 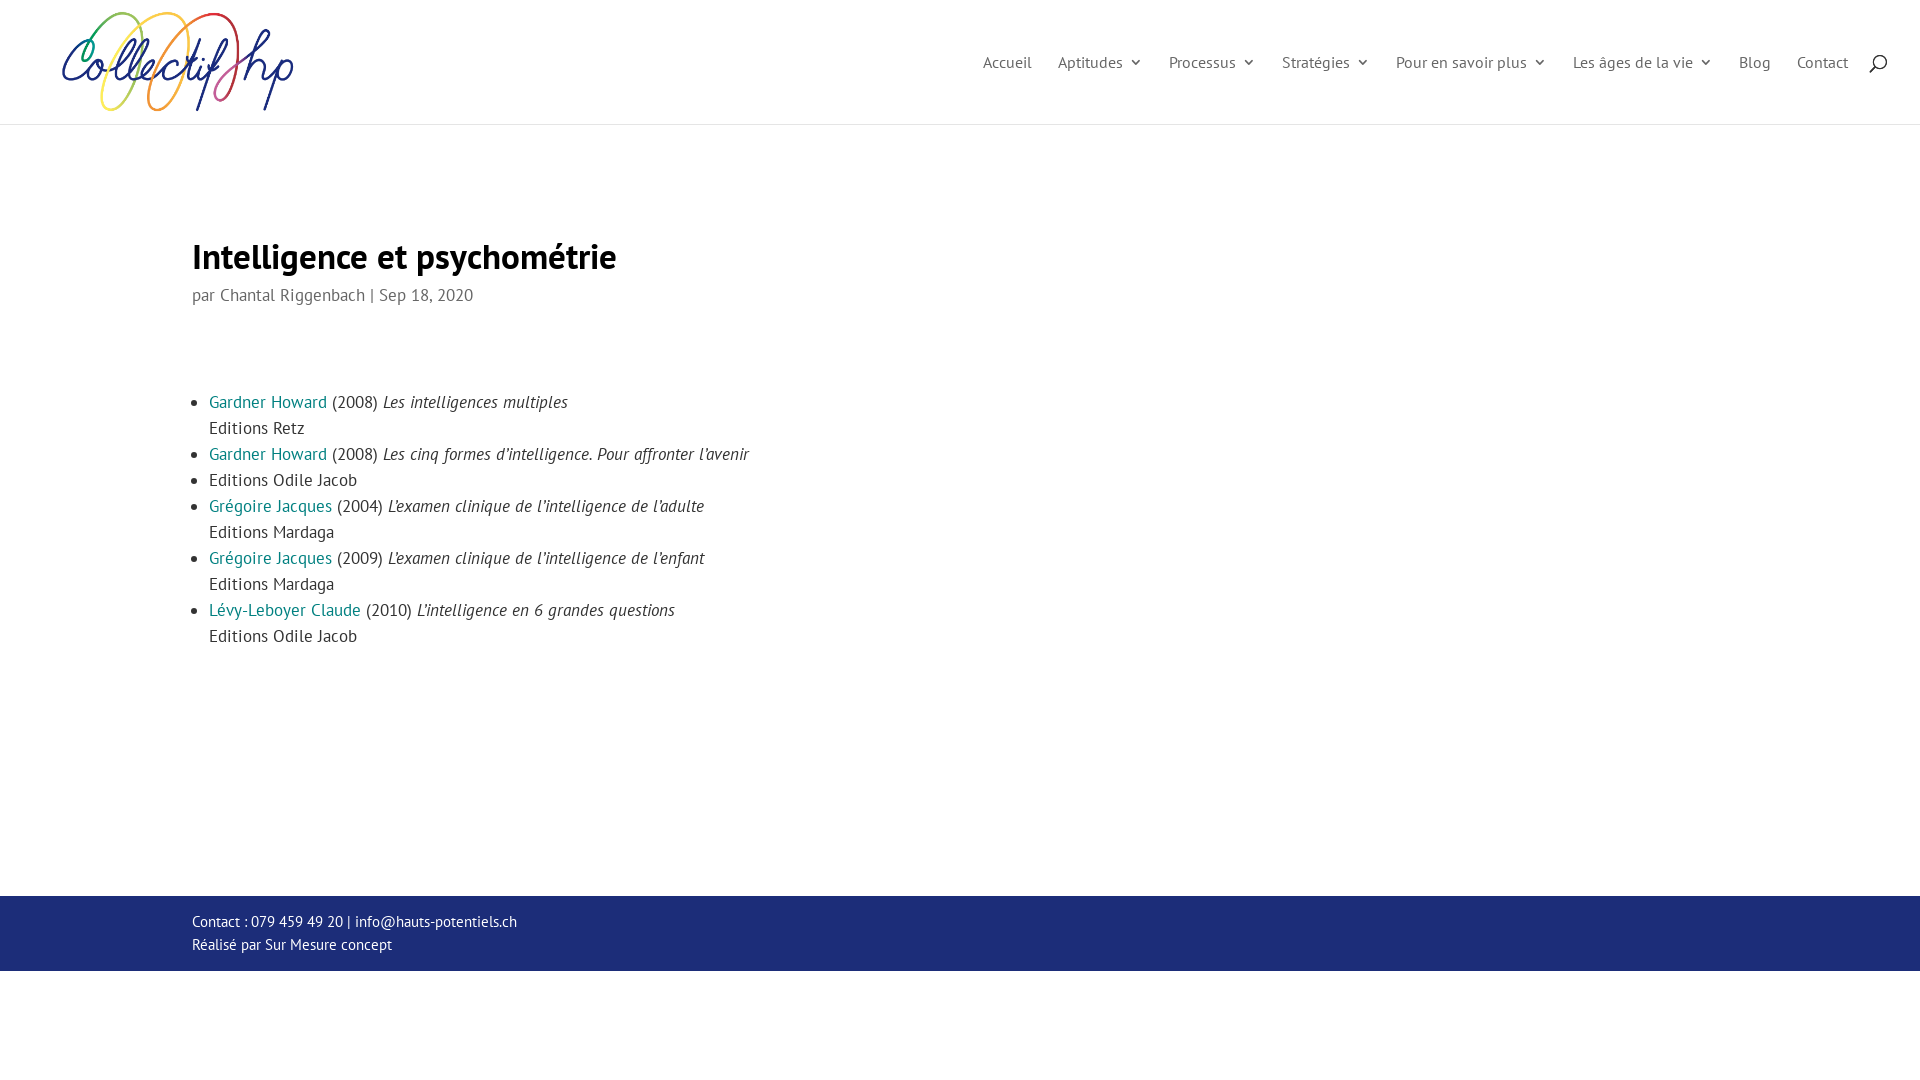 What do you see at coordinates (1822, 90) in the screenshot?
I see `Contact` at bounding box center [1822, 90].